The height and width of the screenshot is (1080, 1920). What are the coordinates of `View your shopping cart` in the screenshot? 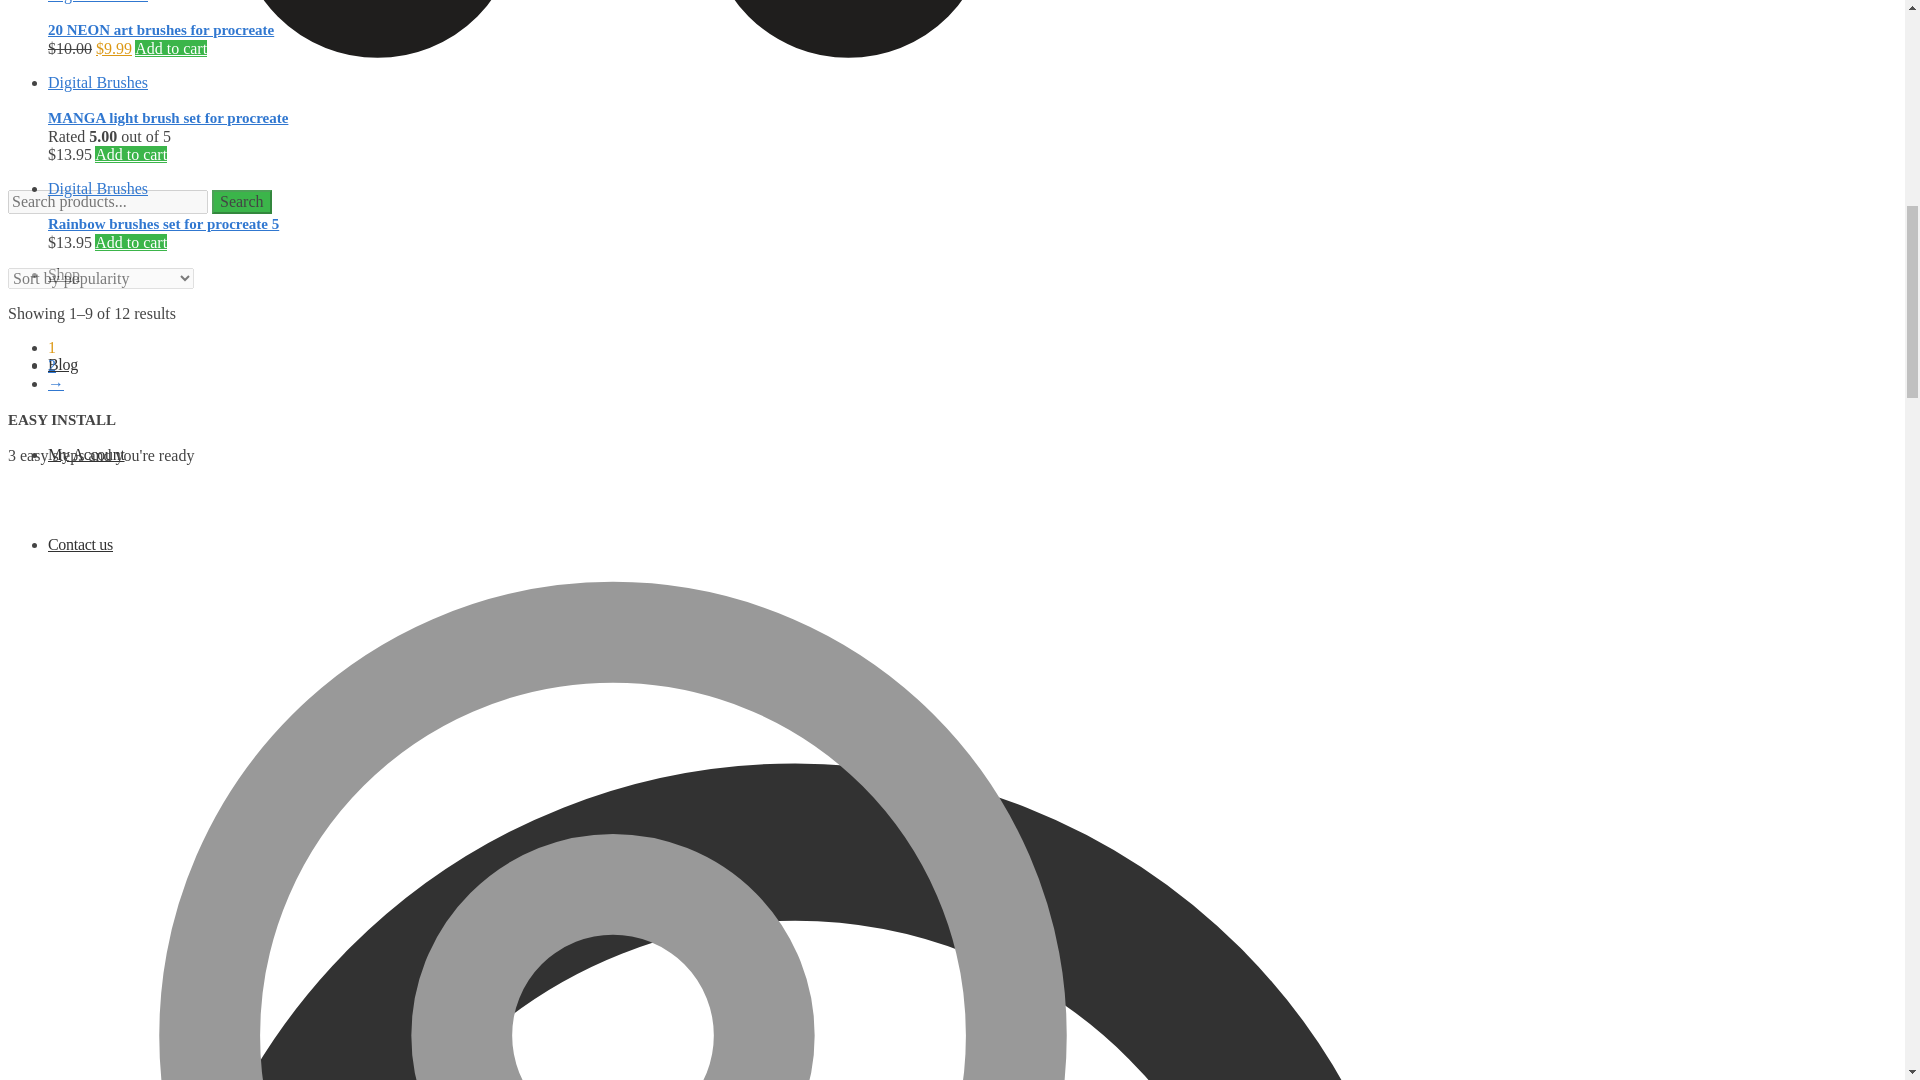 It's located at (613, 86).